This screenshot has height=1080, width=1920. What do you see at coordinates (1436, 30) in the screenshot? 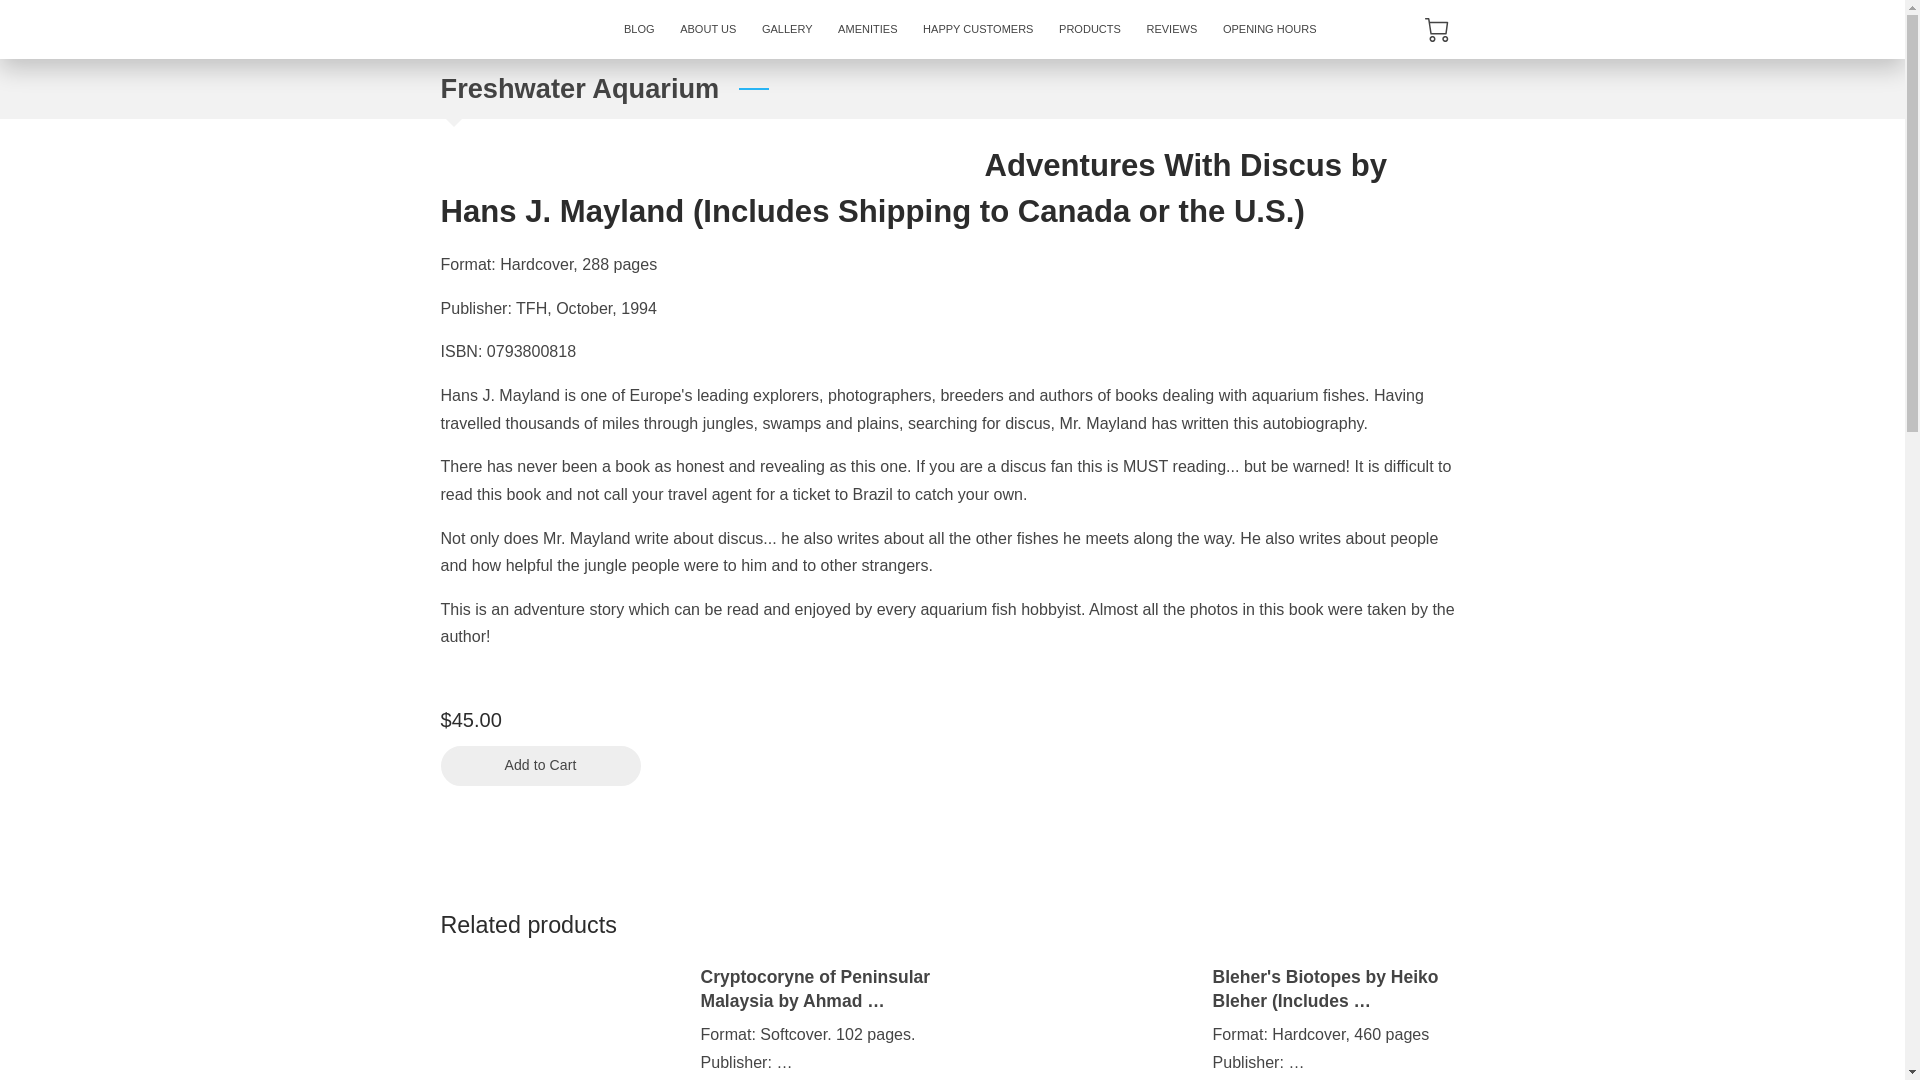
I see `0` at bounding box center [1436, 30].